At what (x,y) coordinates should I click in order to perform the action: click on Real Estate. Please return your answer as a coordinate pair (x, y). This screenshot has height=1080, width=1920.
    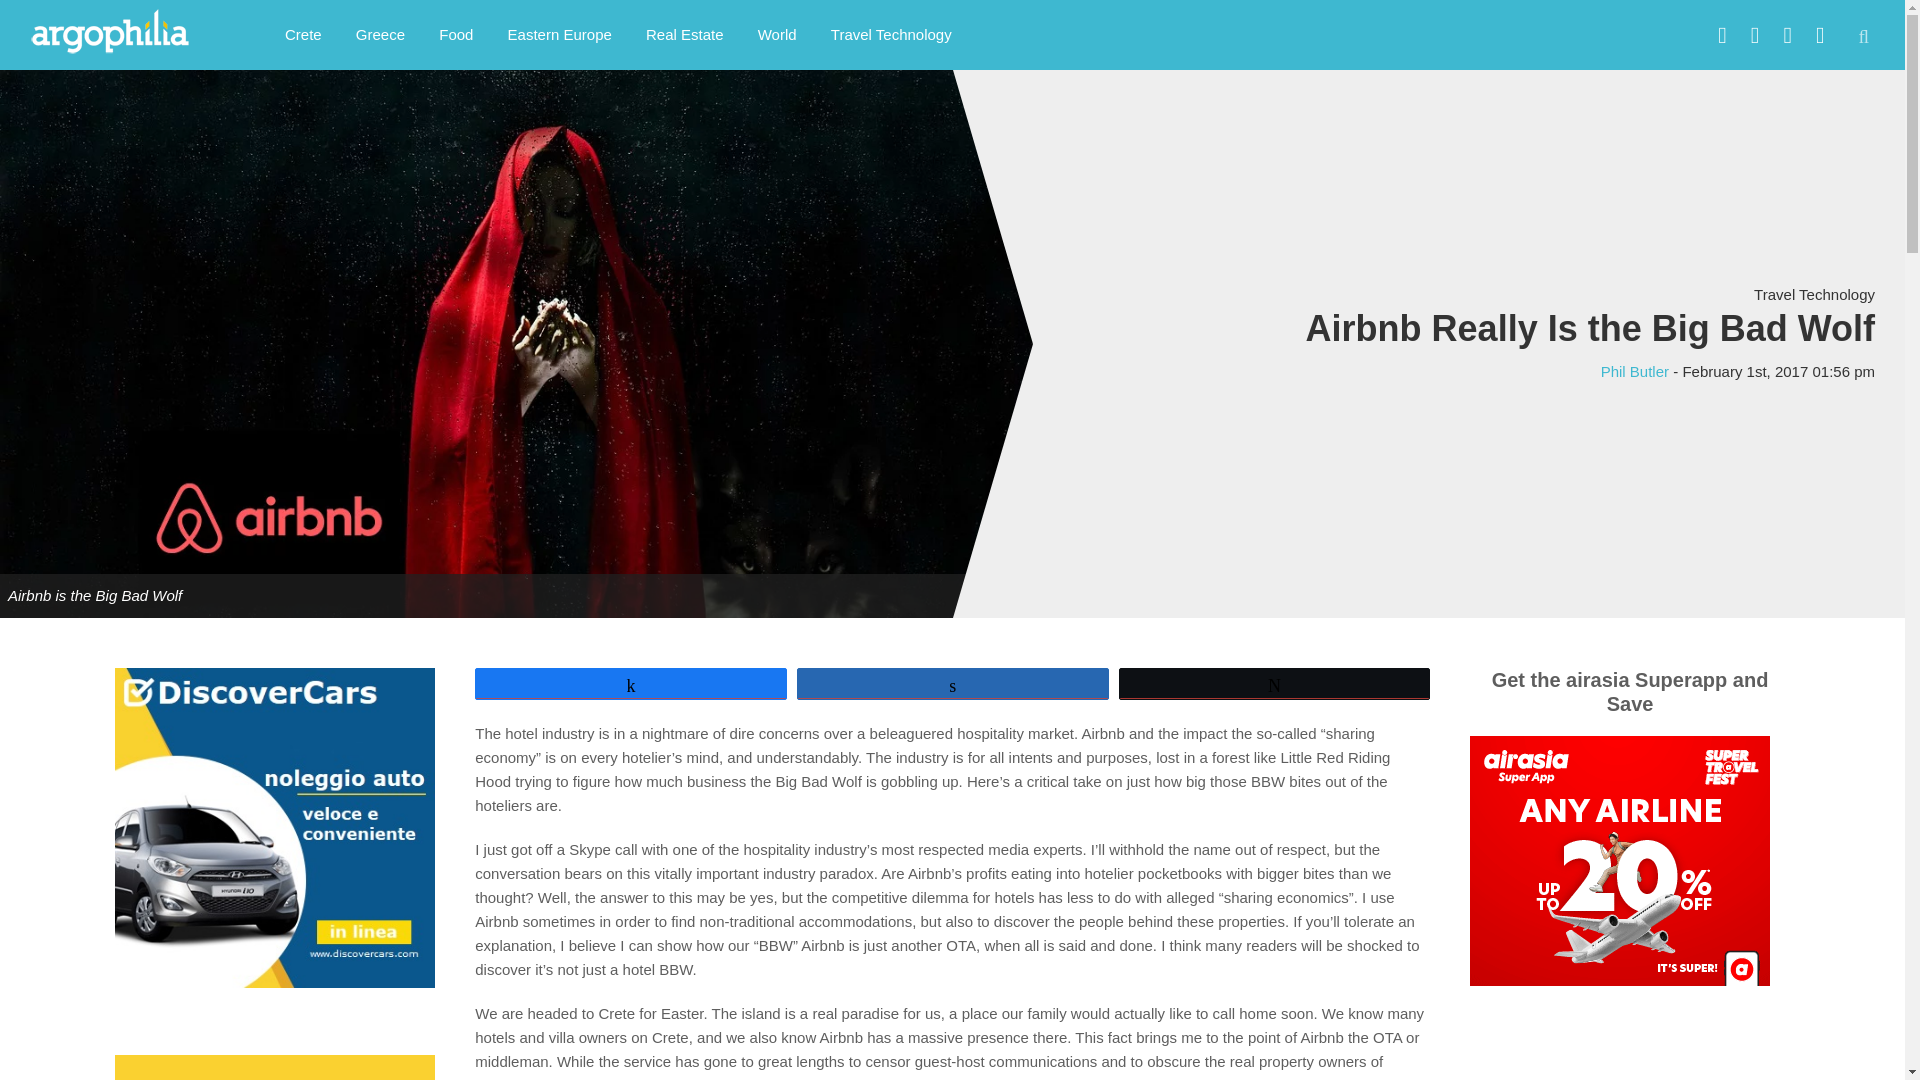
    Looking at the image, I should click on (685, 34).